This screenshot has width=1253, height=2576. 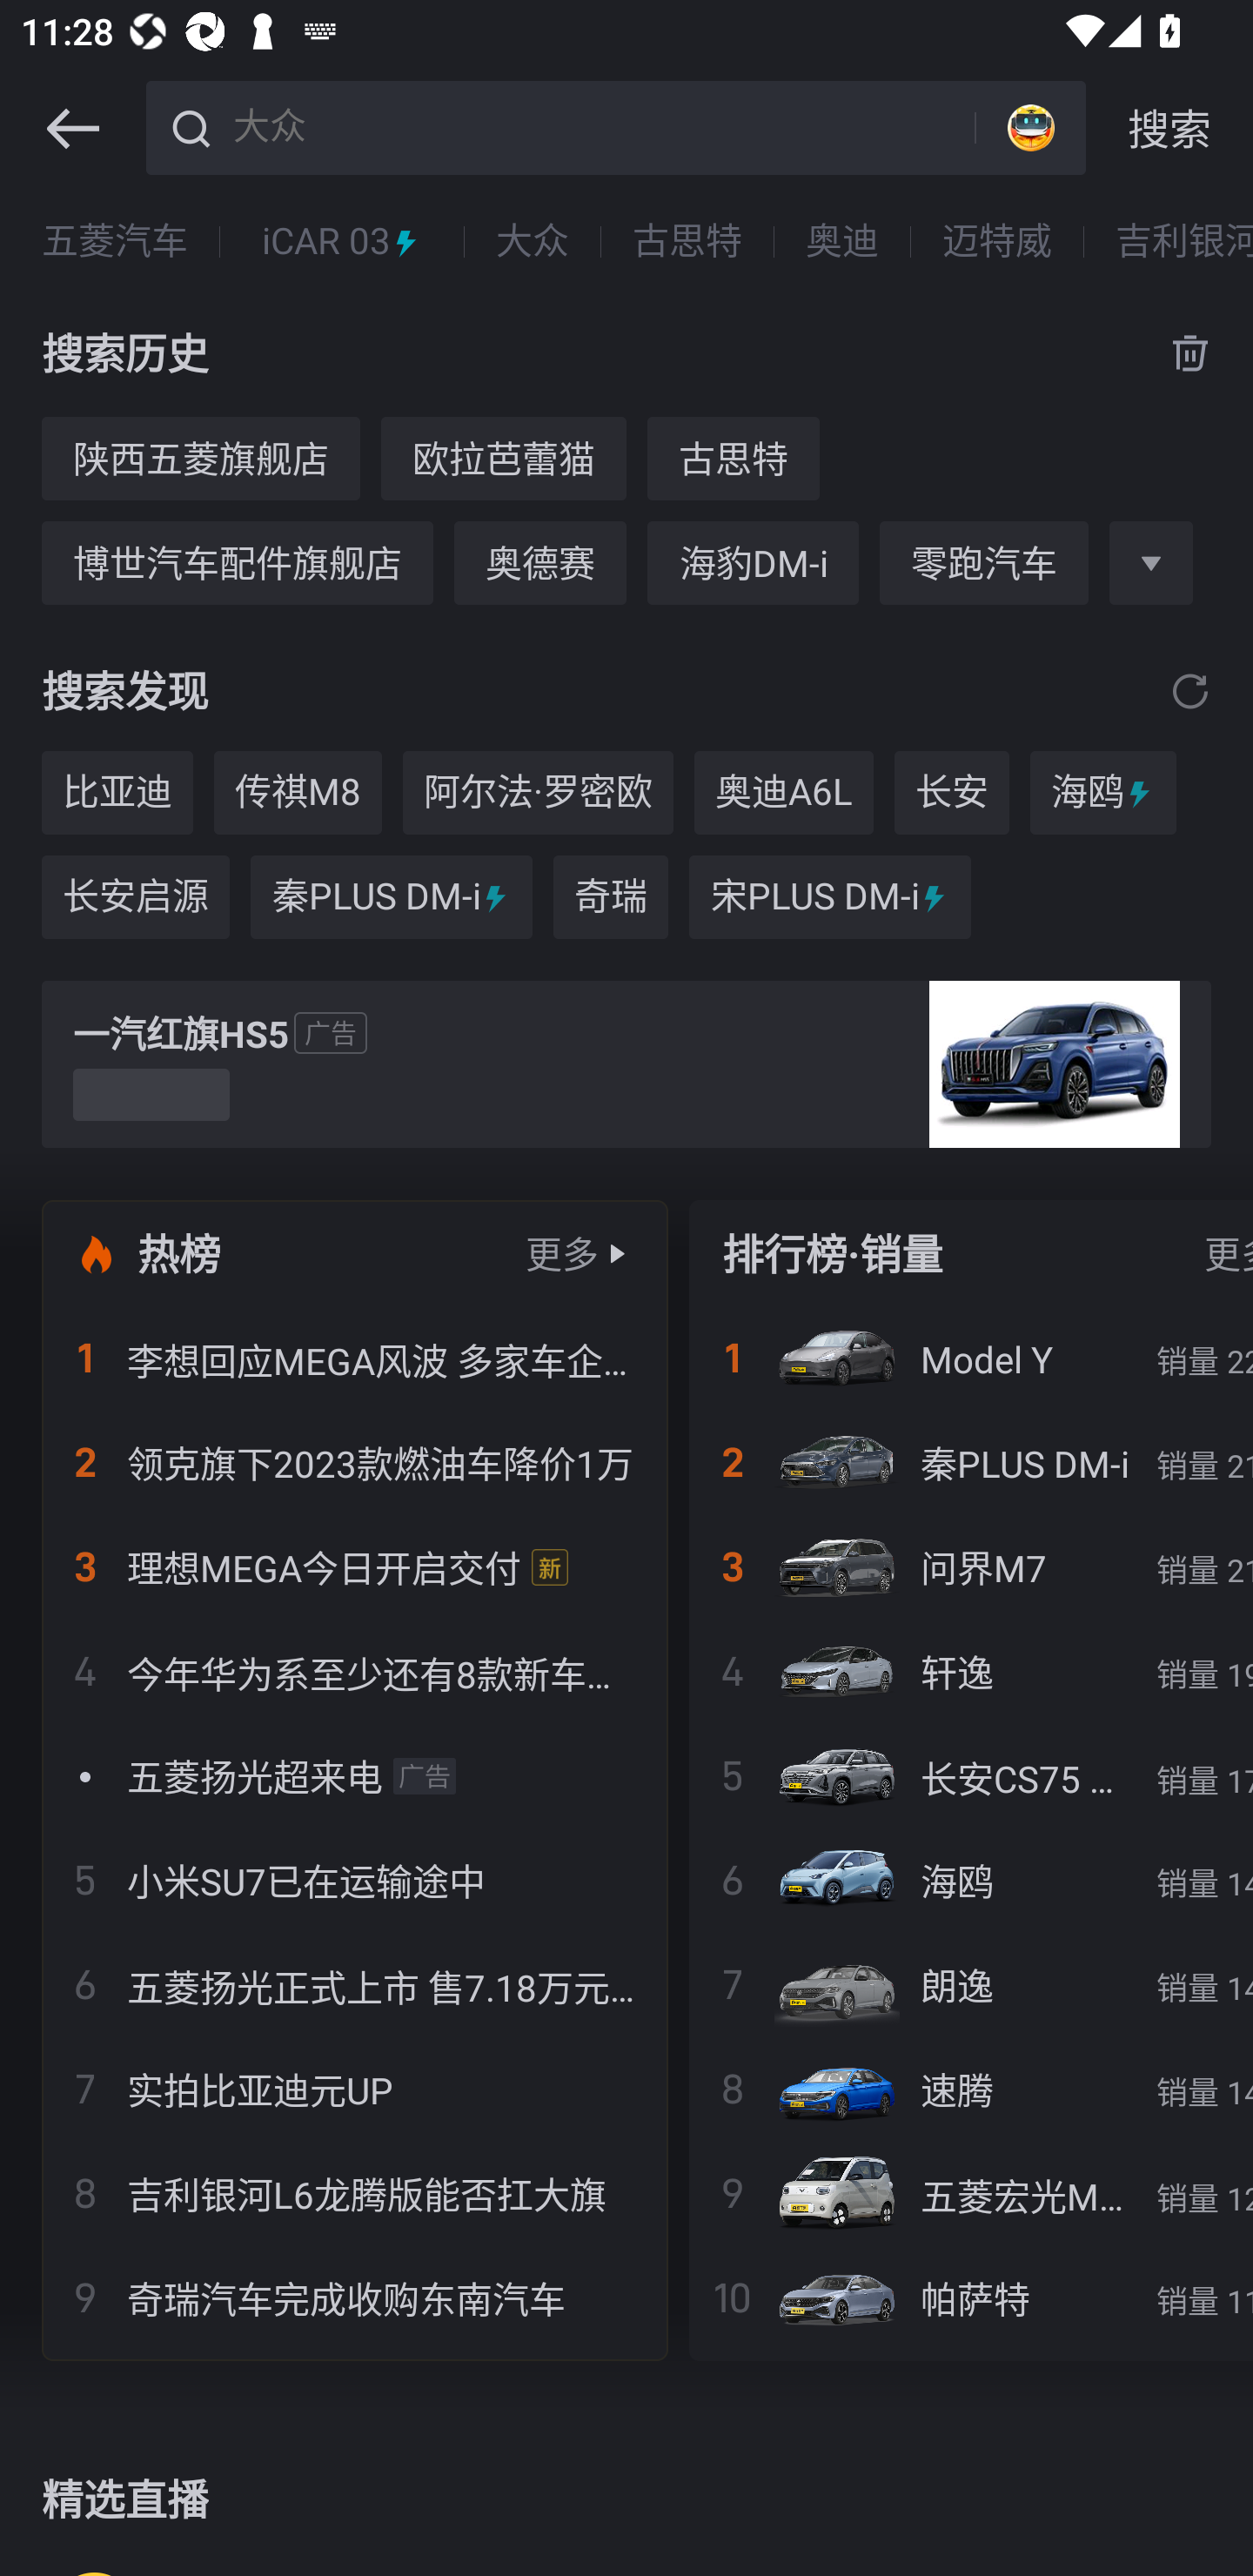 I want to click on 古思特, so click(x=733, y=458).